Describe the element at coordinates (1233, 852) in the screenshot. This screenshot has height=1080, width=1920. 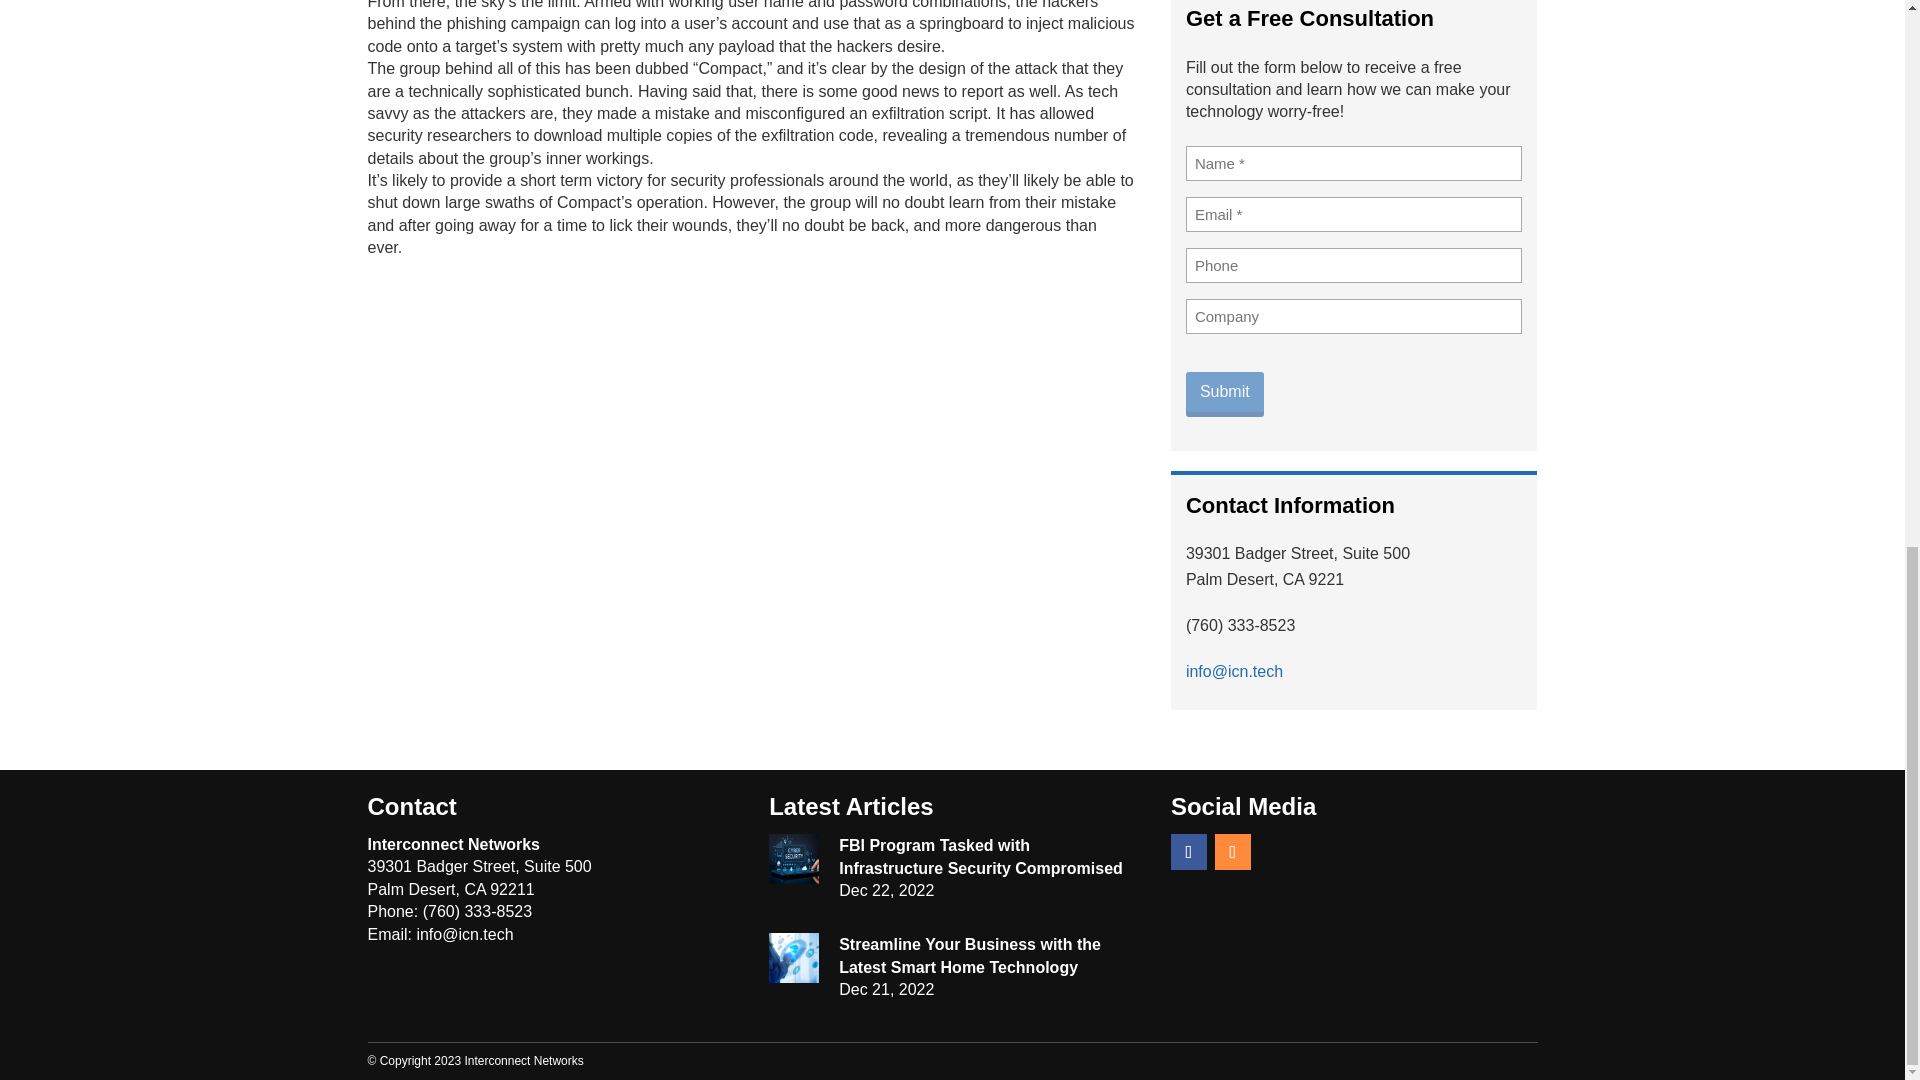
I see `Follow on RSS` at that location.